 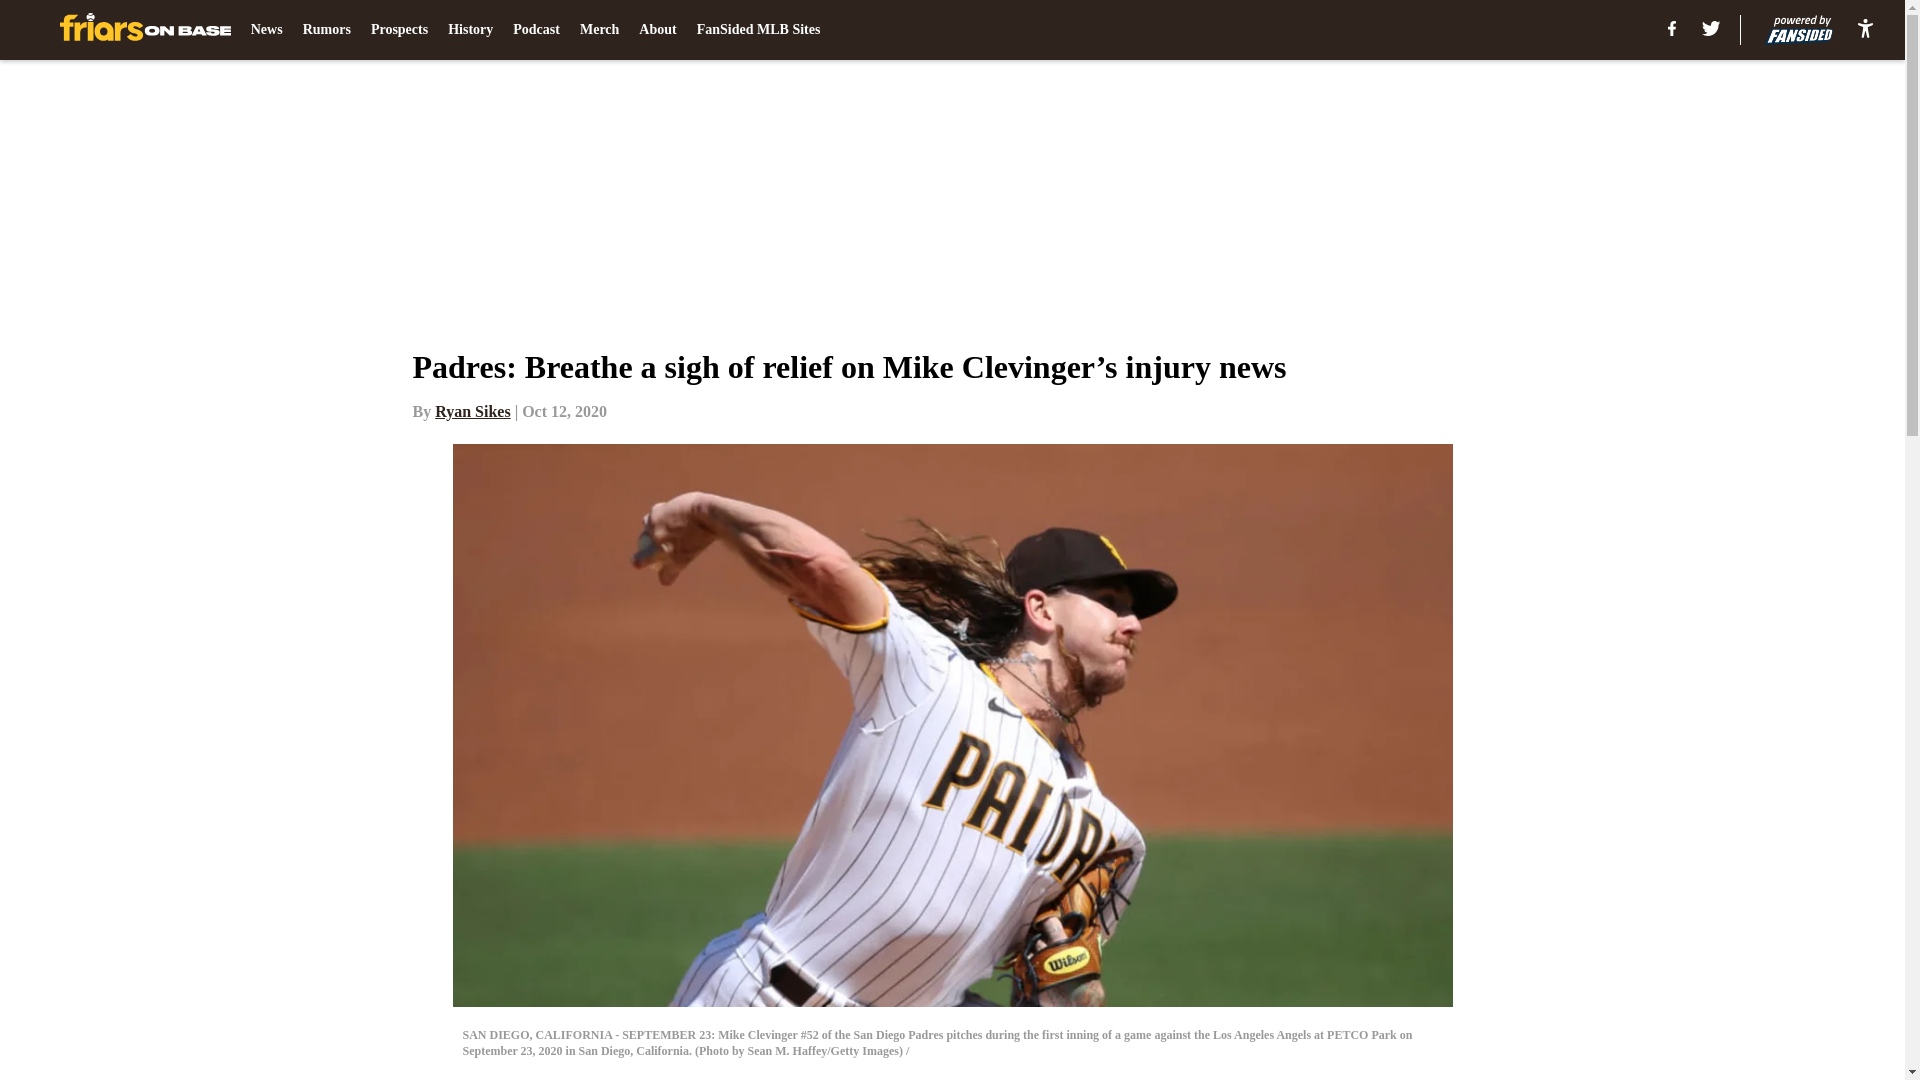 I want to click on Rumors, so click(x=327, y=30).